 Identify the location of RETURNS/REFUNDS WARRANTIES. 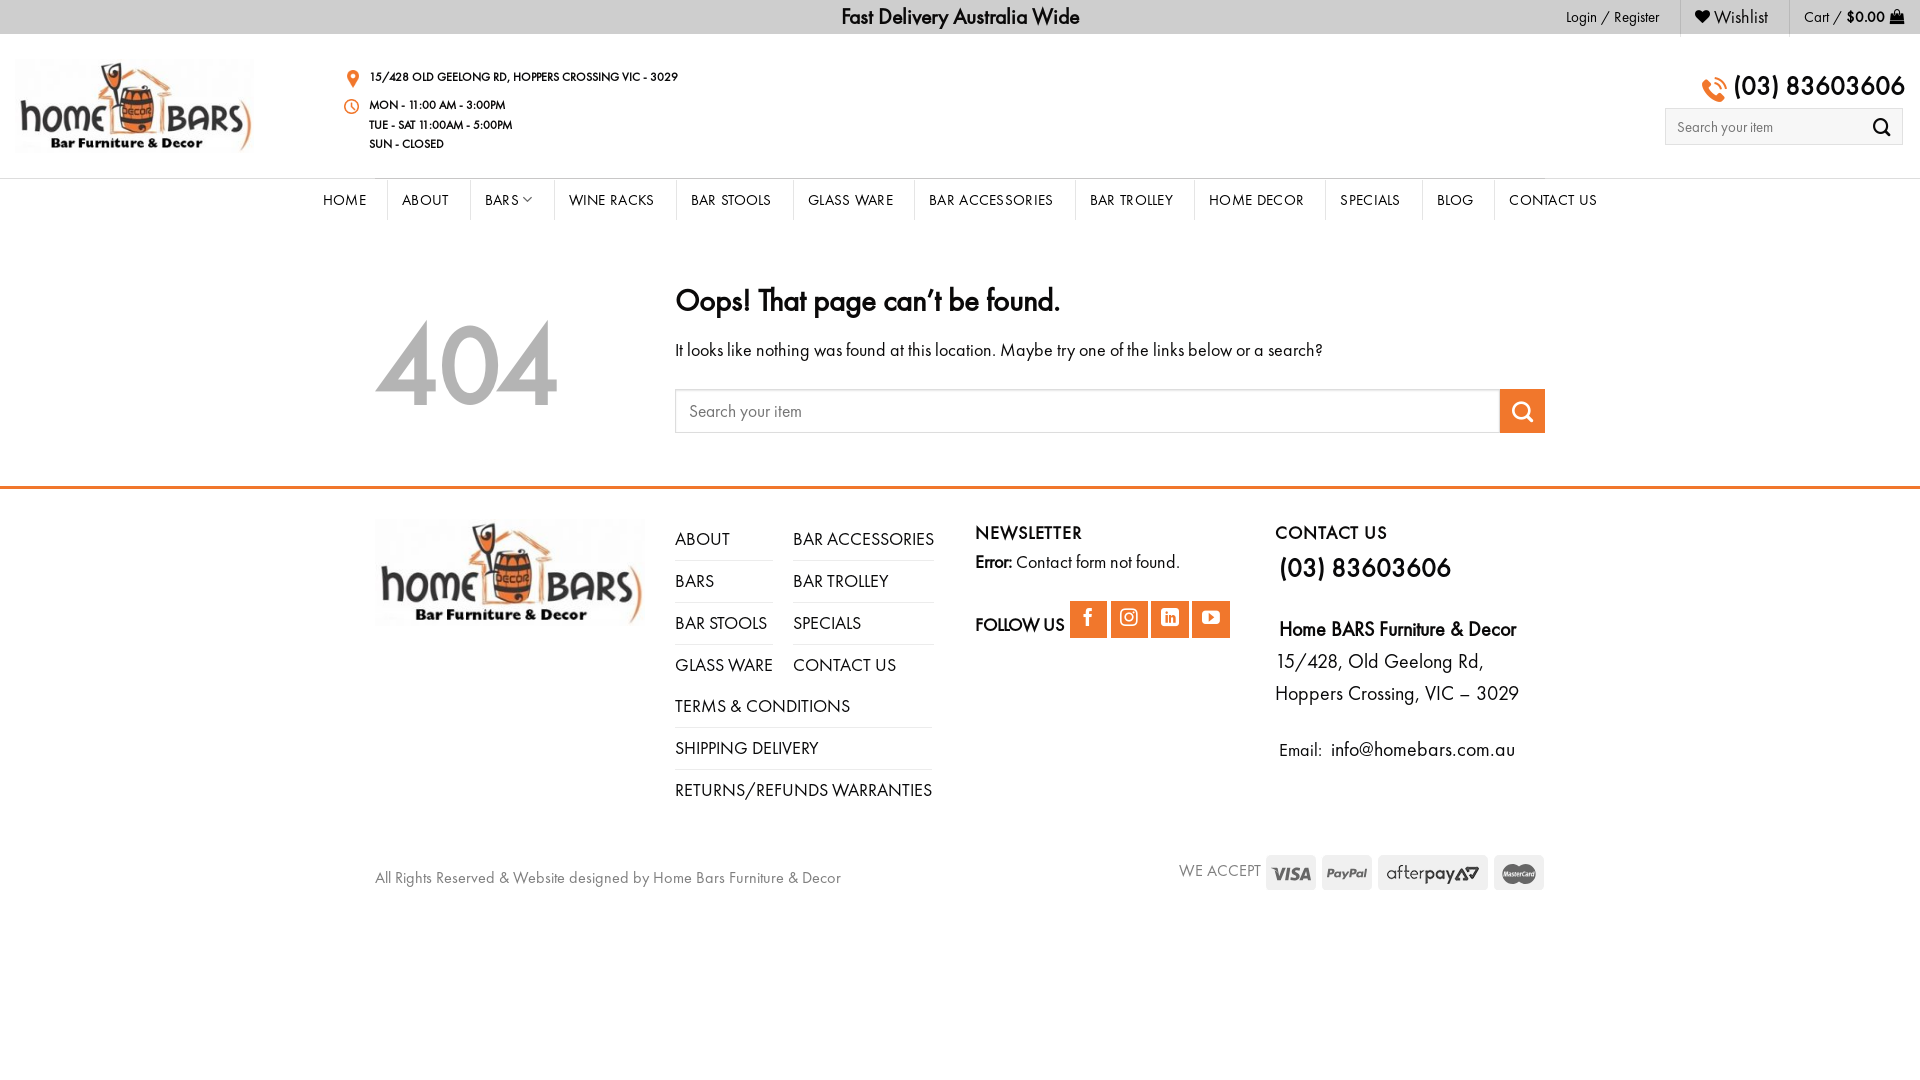
(804, 790).